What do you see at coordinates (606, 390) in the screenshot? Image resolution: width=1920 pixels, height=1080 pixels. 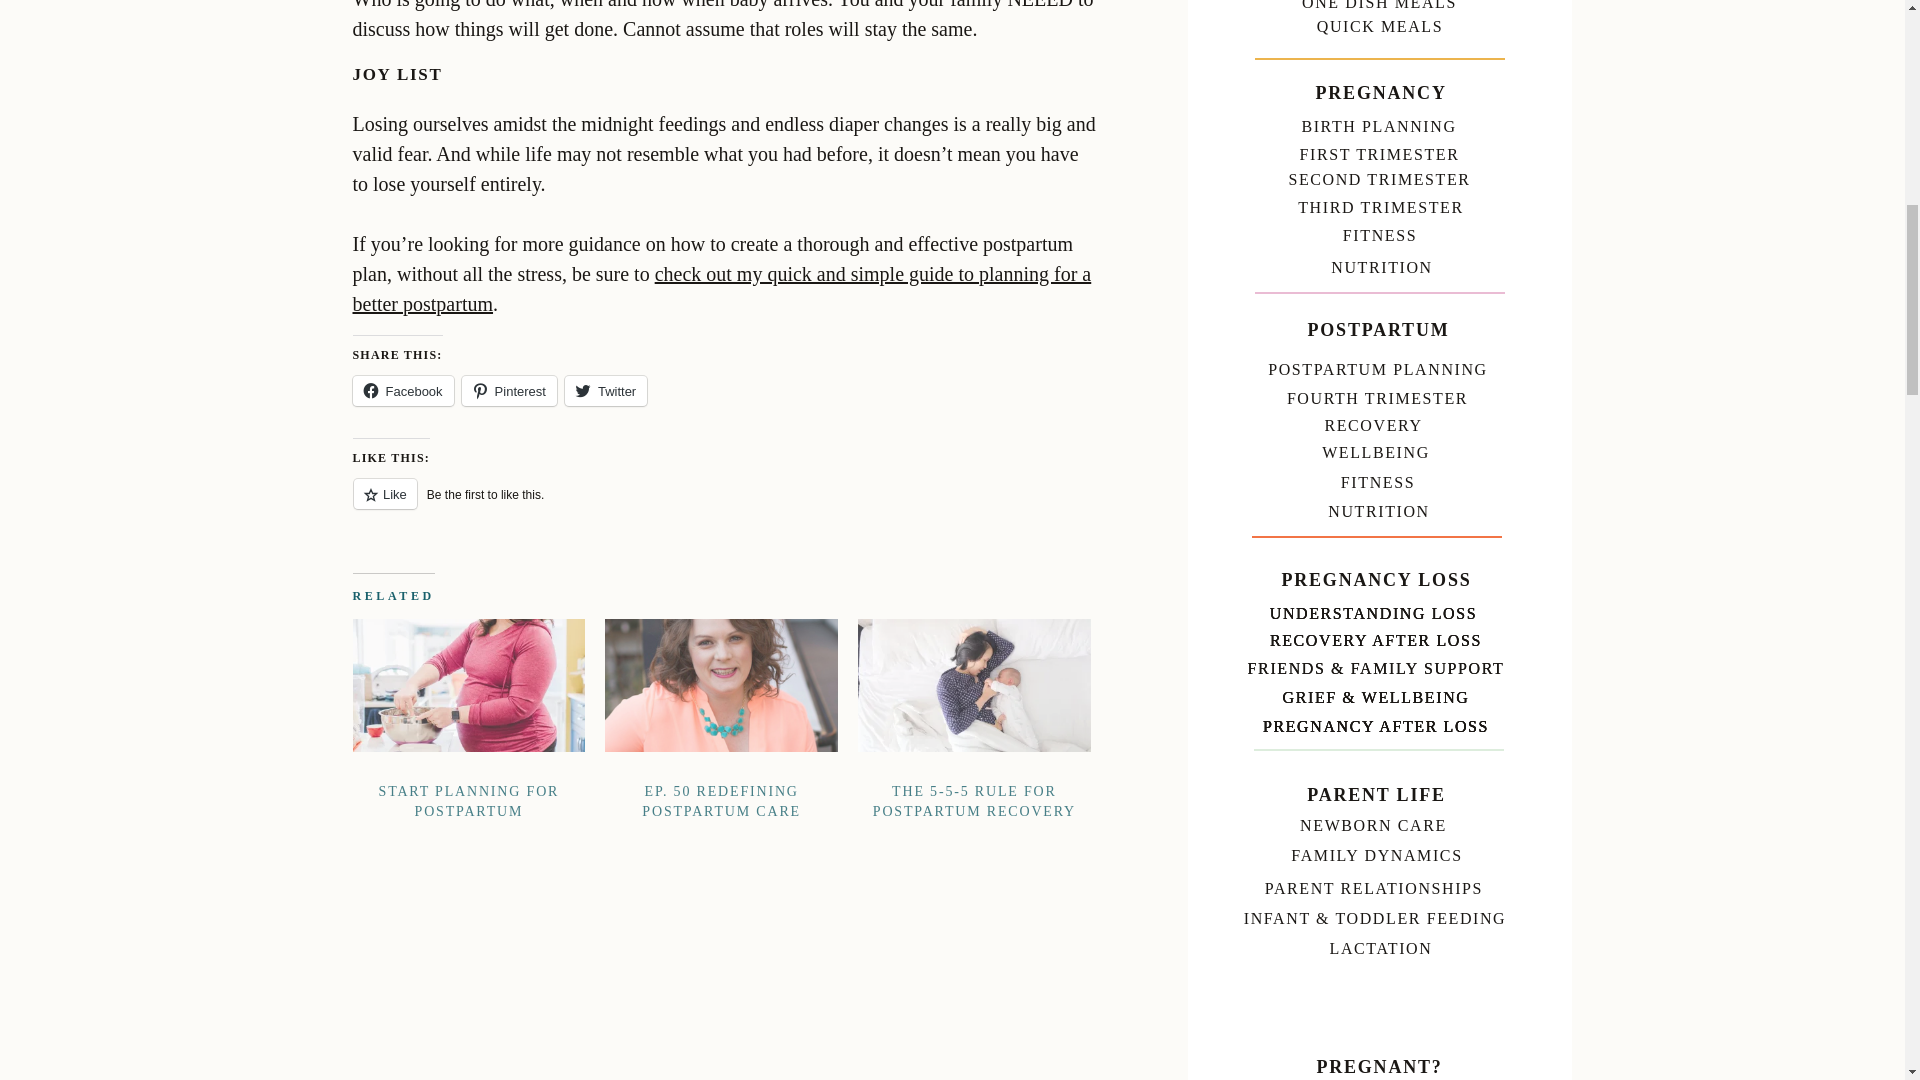 I see `Click to share on Twitter` at bounding box center [606, 390].